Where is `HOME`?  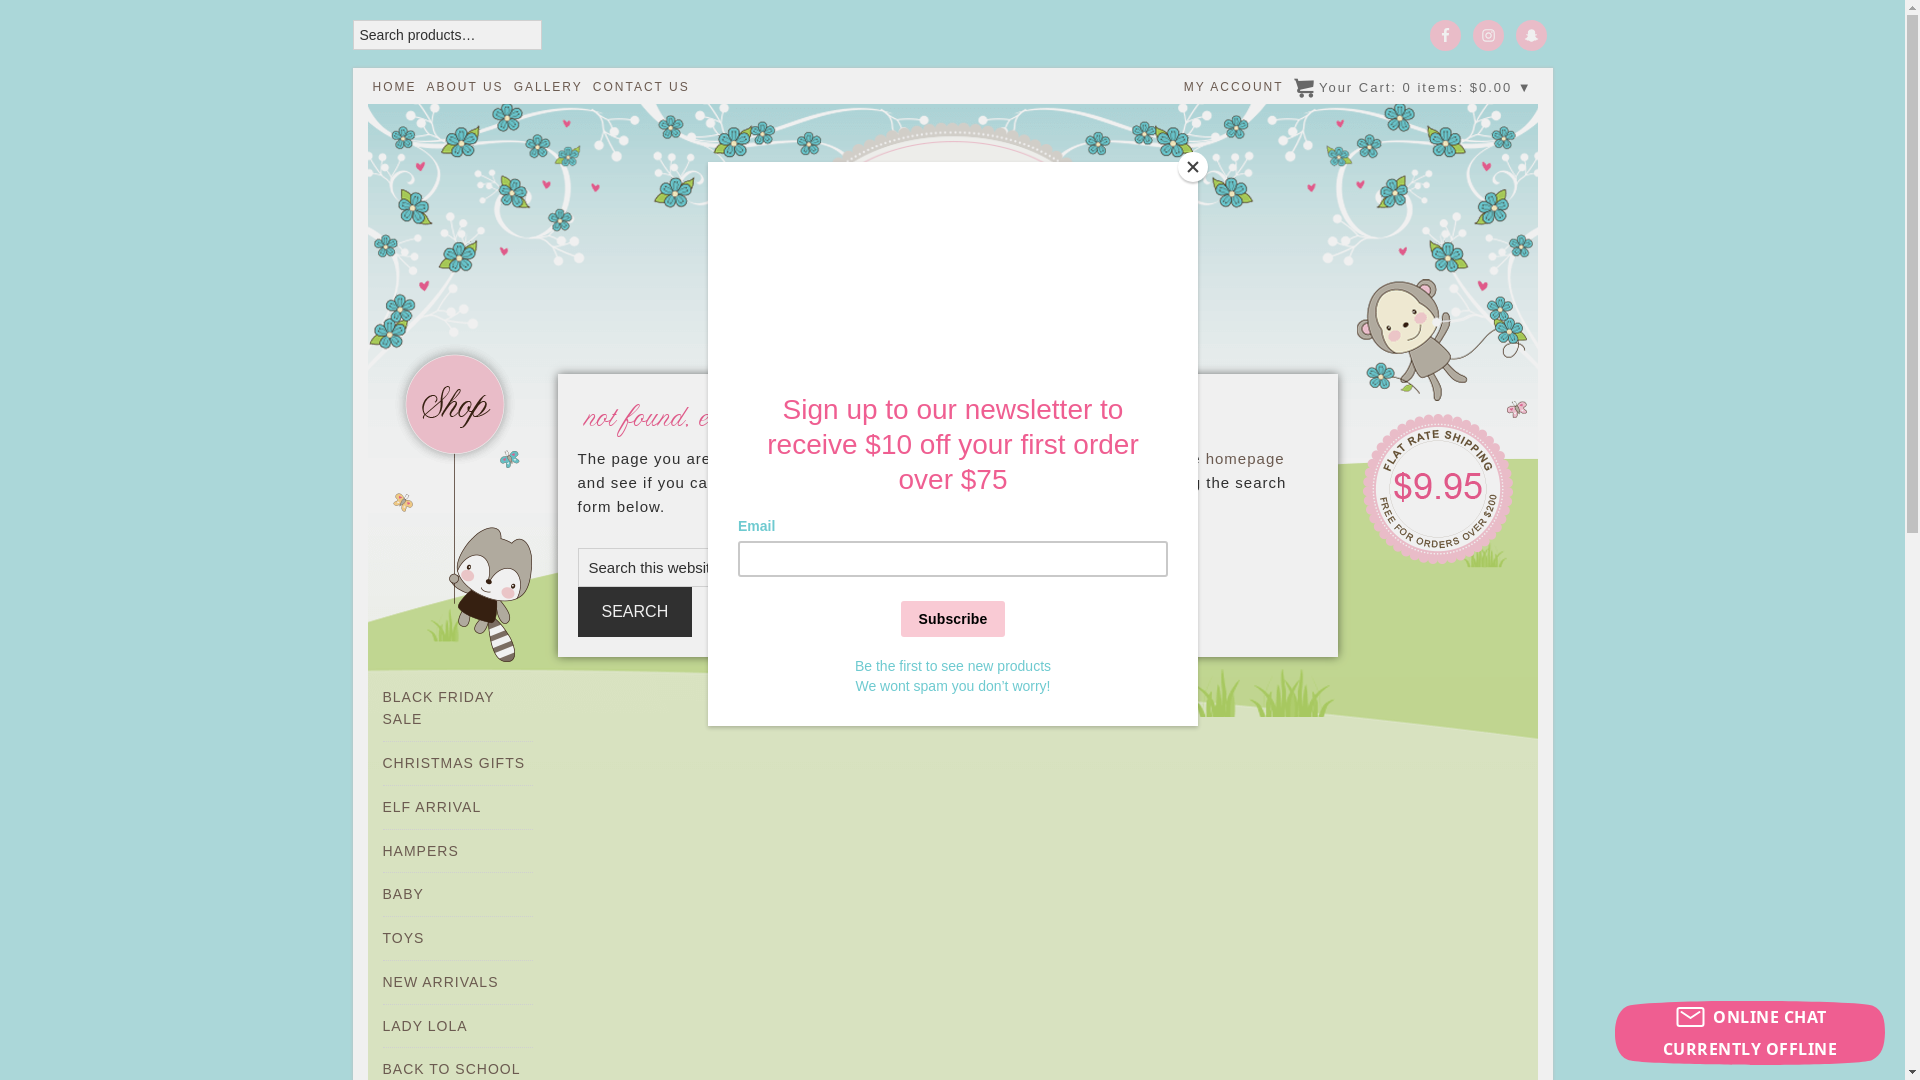
HOME is located at coordinates (394, 87).